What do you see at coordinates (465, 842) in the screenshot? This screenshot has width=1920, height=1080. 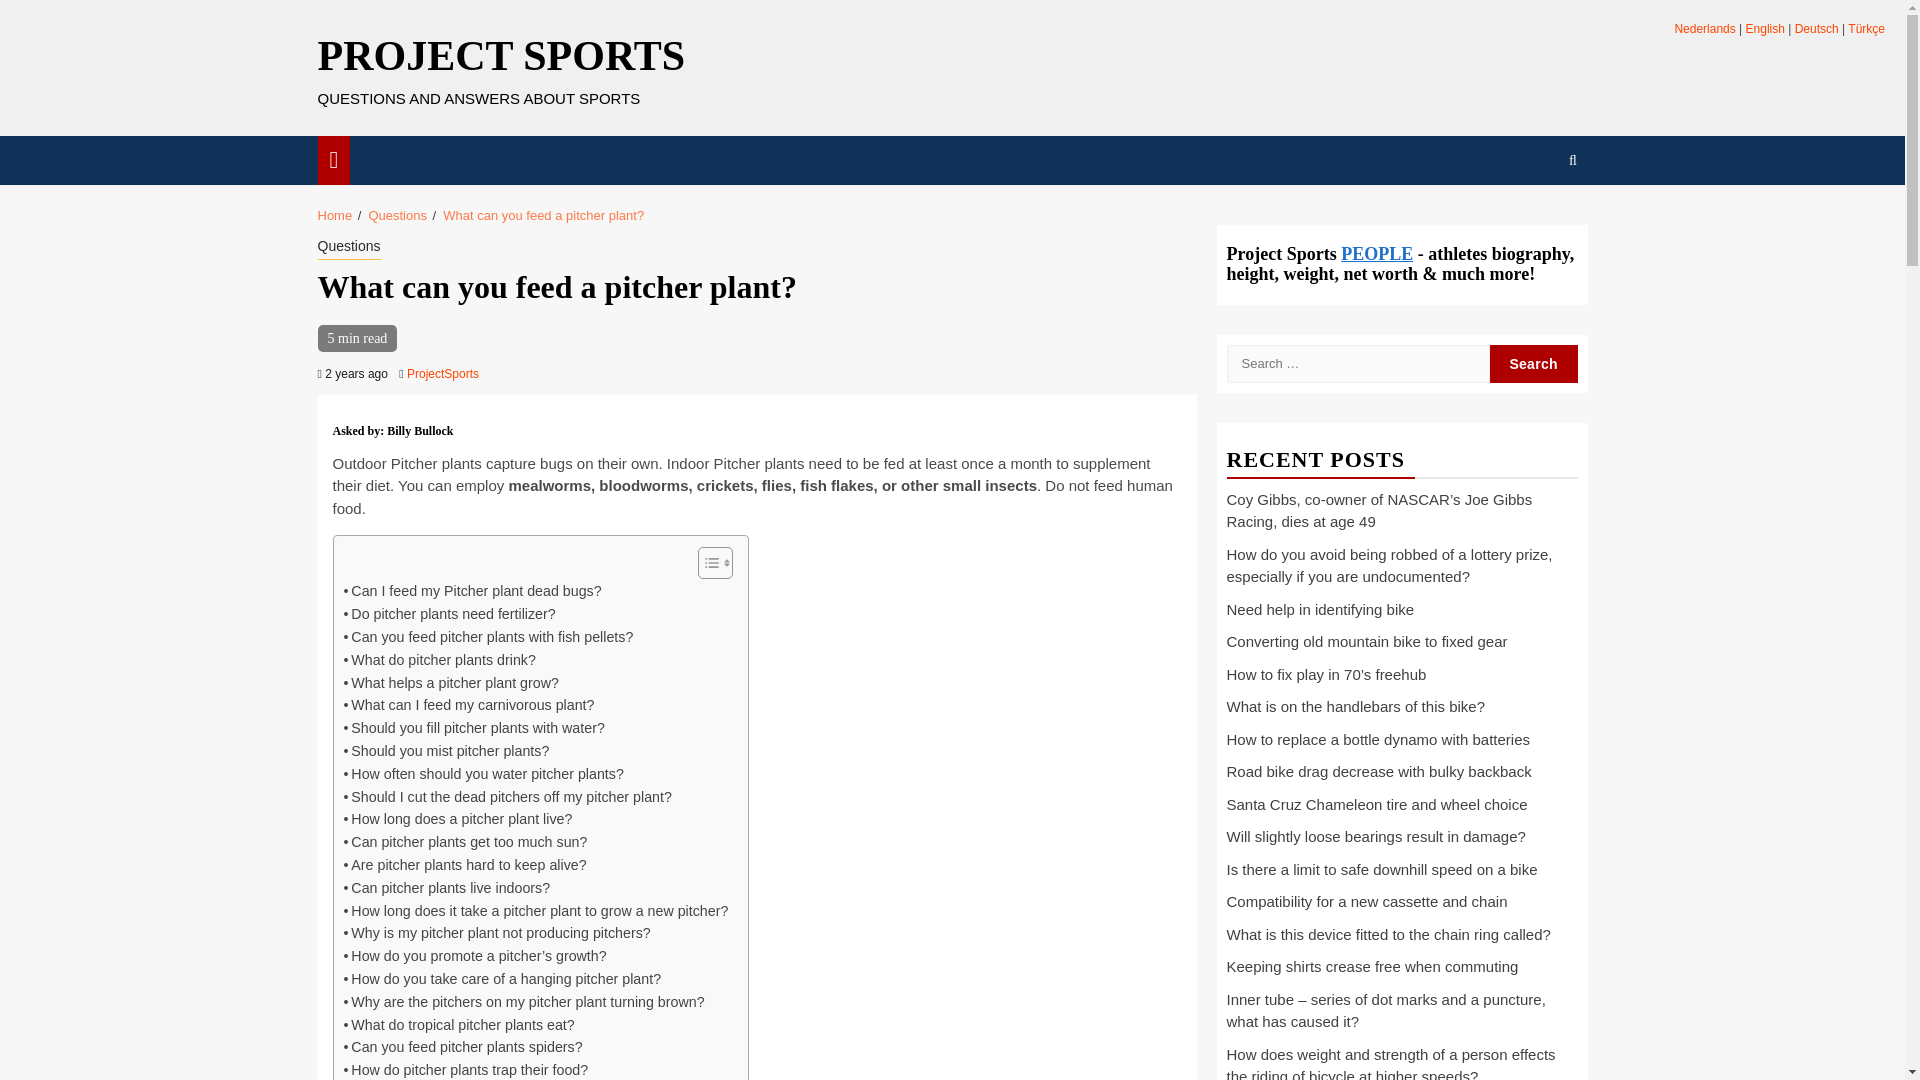 I see `Can pitcher plants get too much sun?` at bounding box center [465, 842].